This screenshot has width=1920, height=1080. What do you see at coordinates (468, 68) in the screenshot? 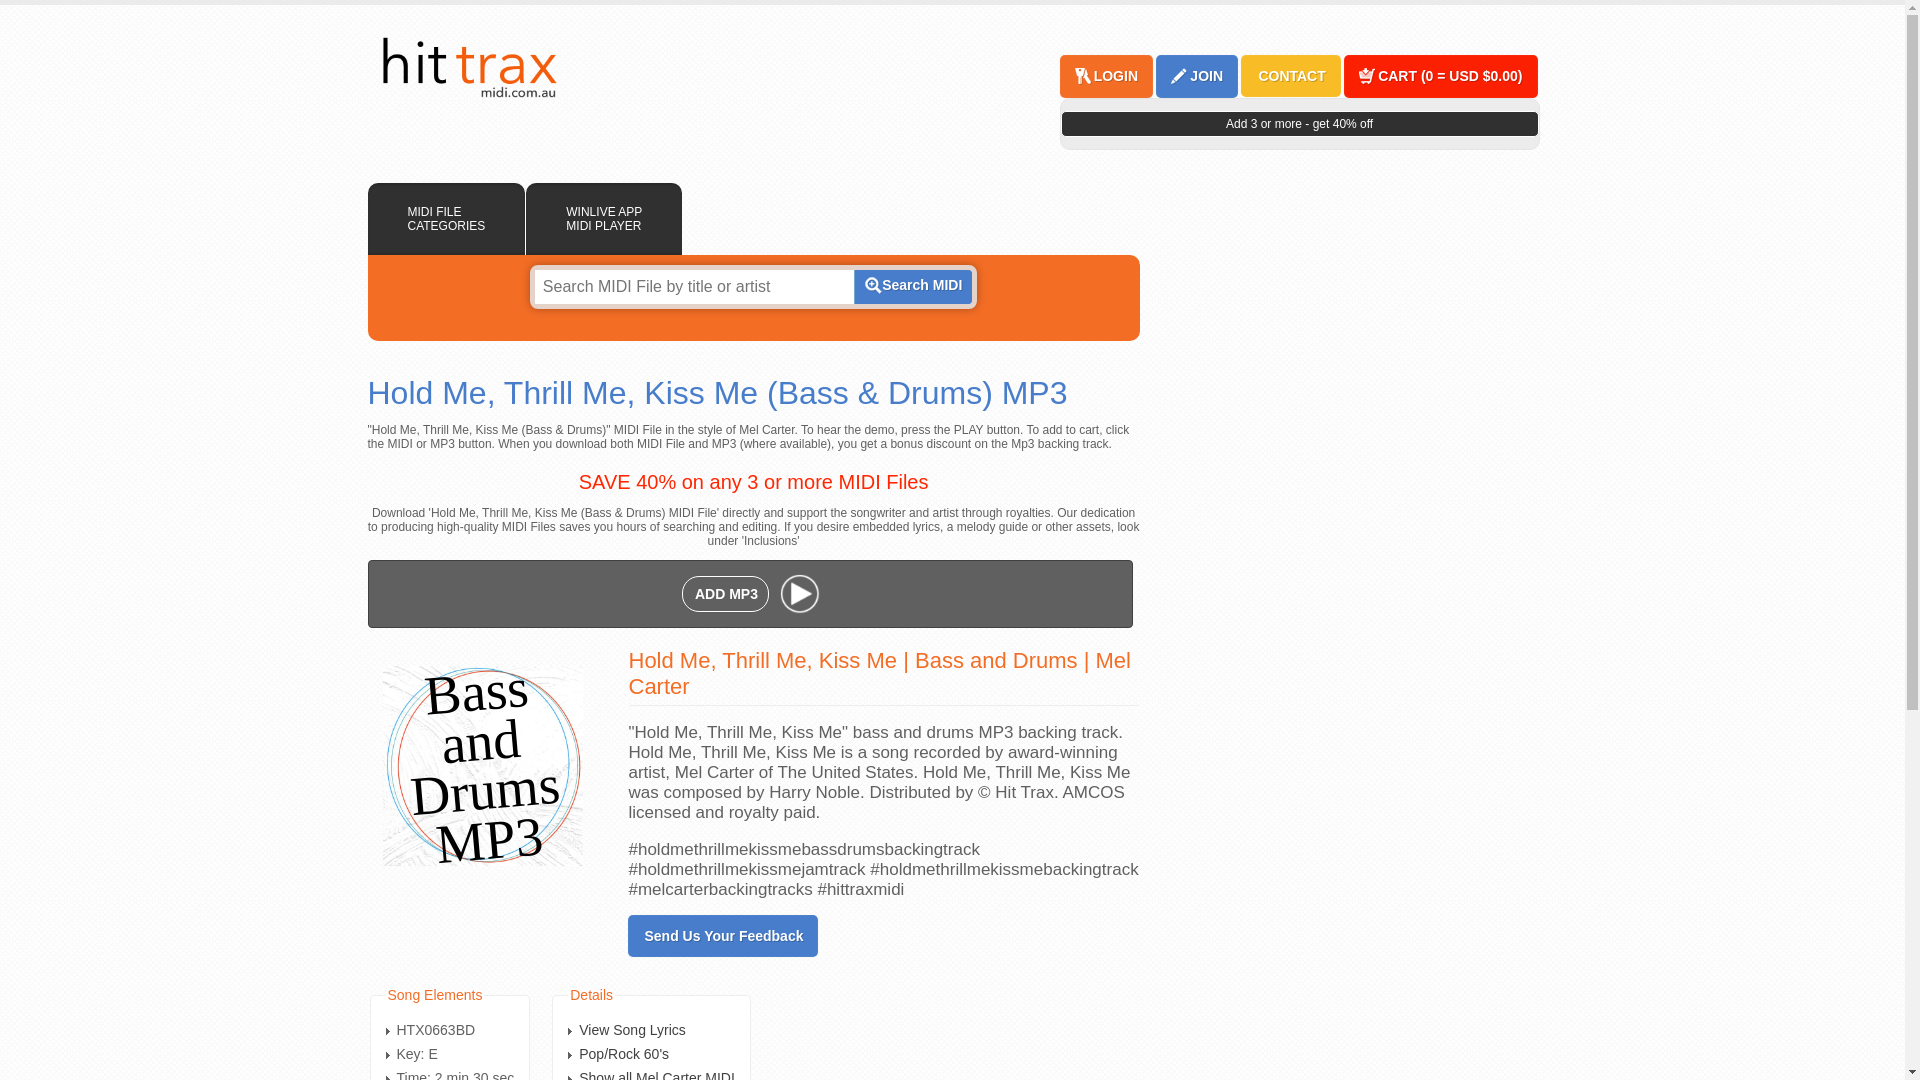
I see `MIDI Files Backing Tracks` at bounding box center [468, 68].